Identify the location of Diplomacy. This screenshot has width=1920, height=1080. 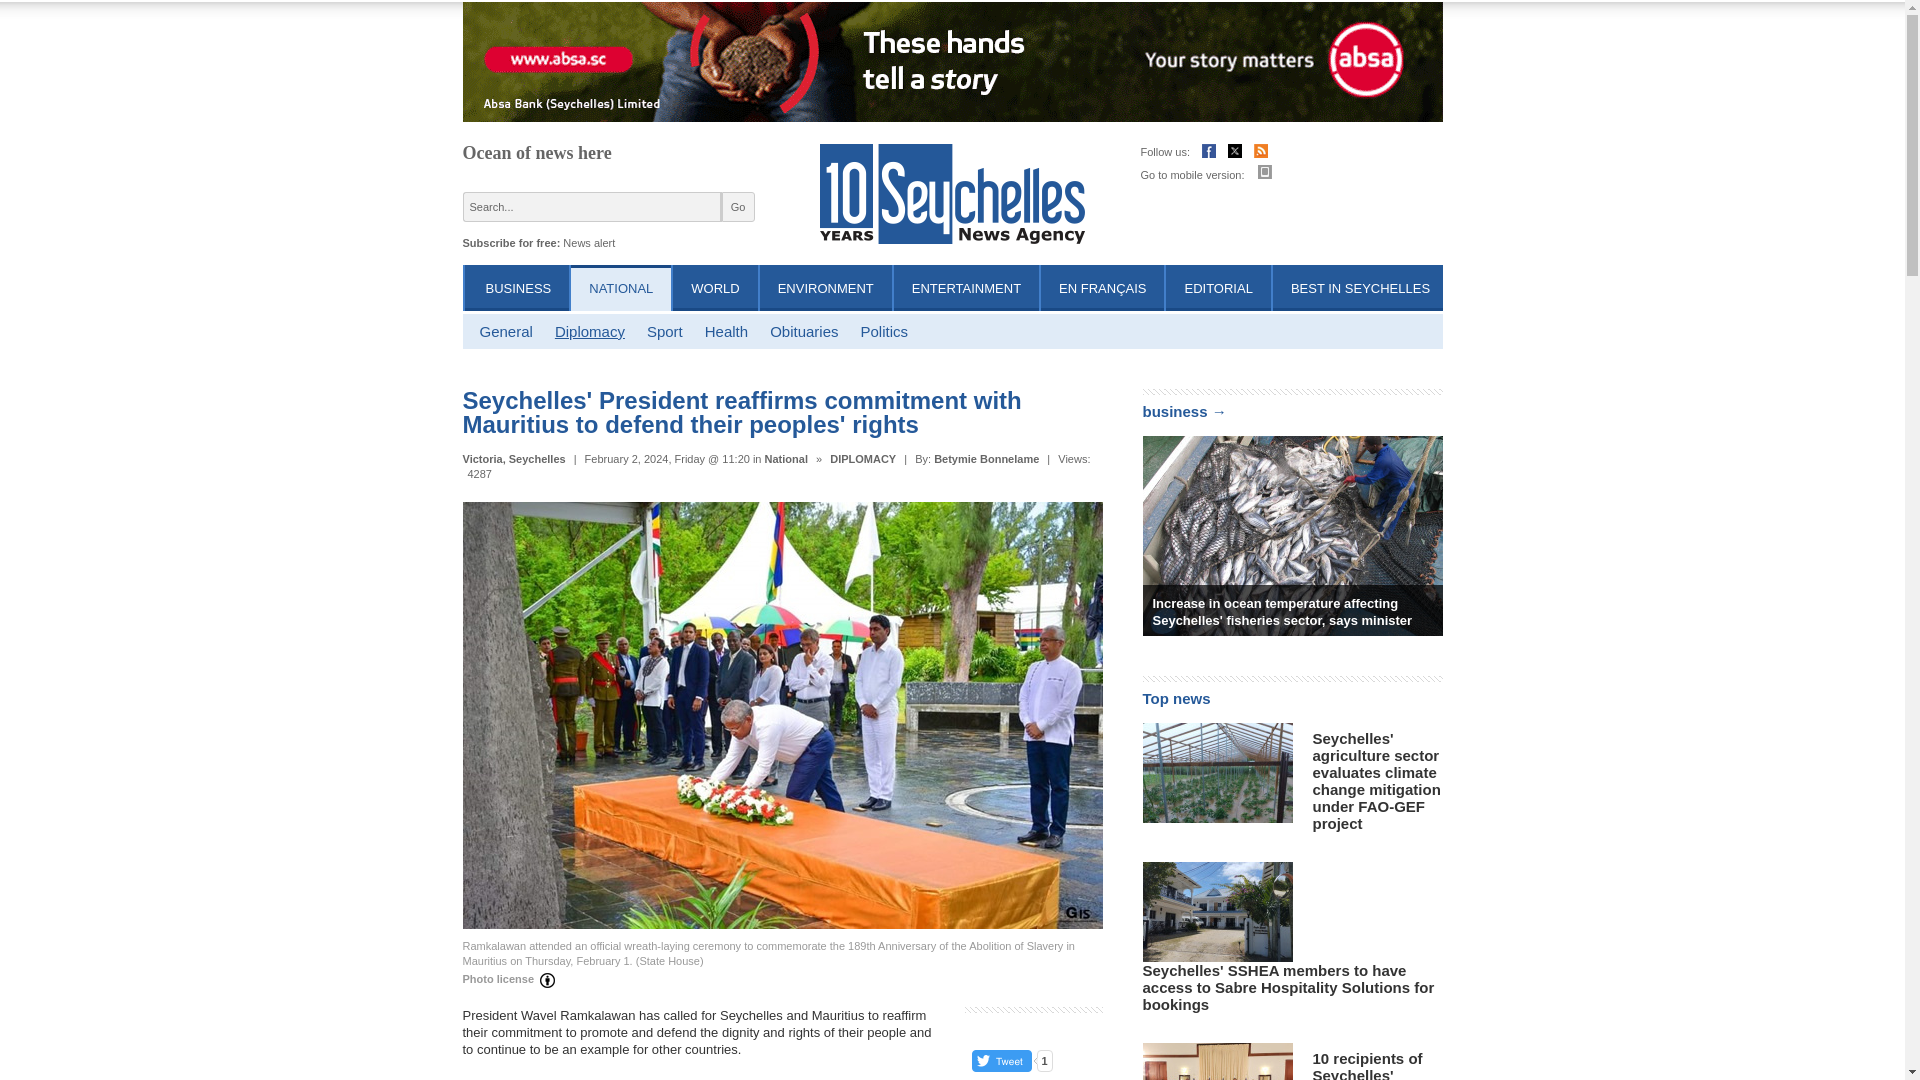
(590, 331).